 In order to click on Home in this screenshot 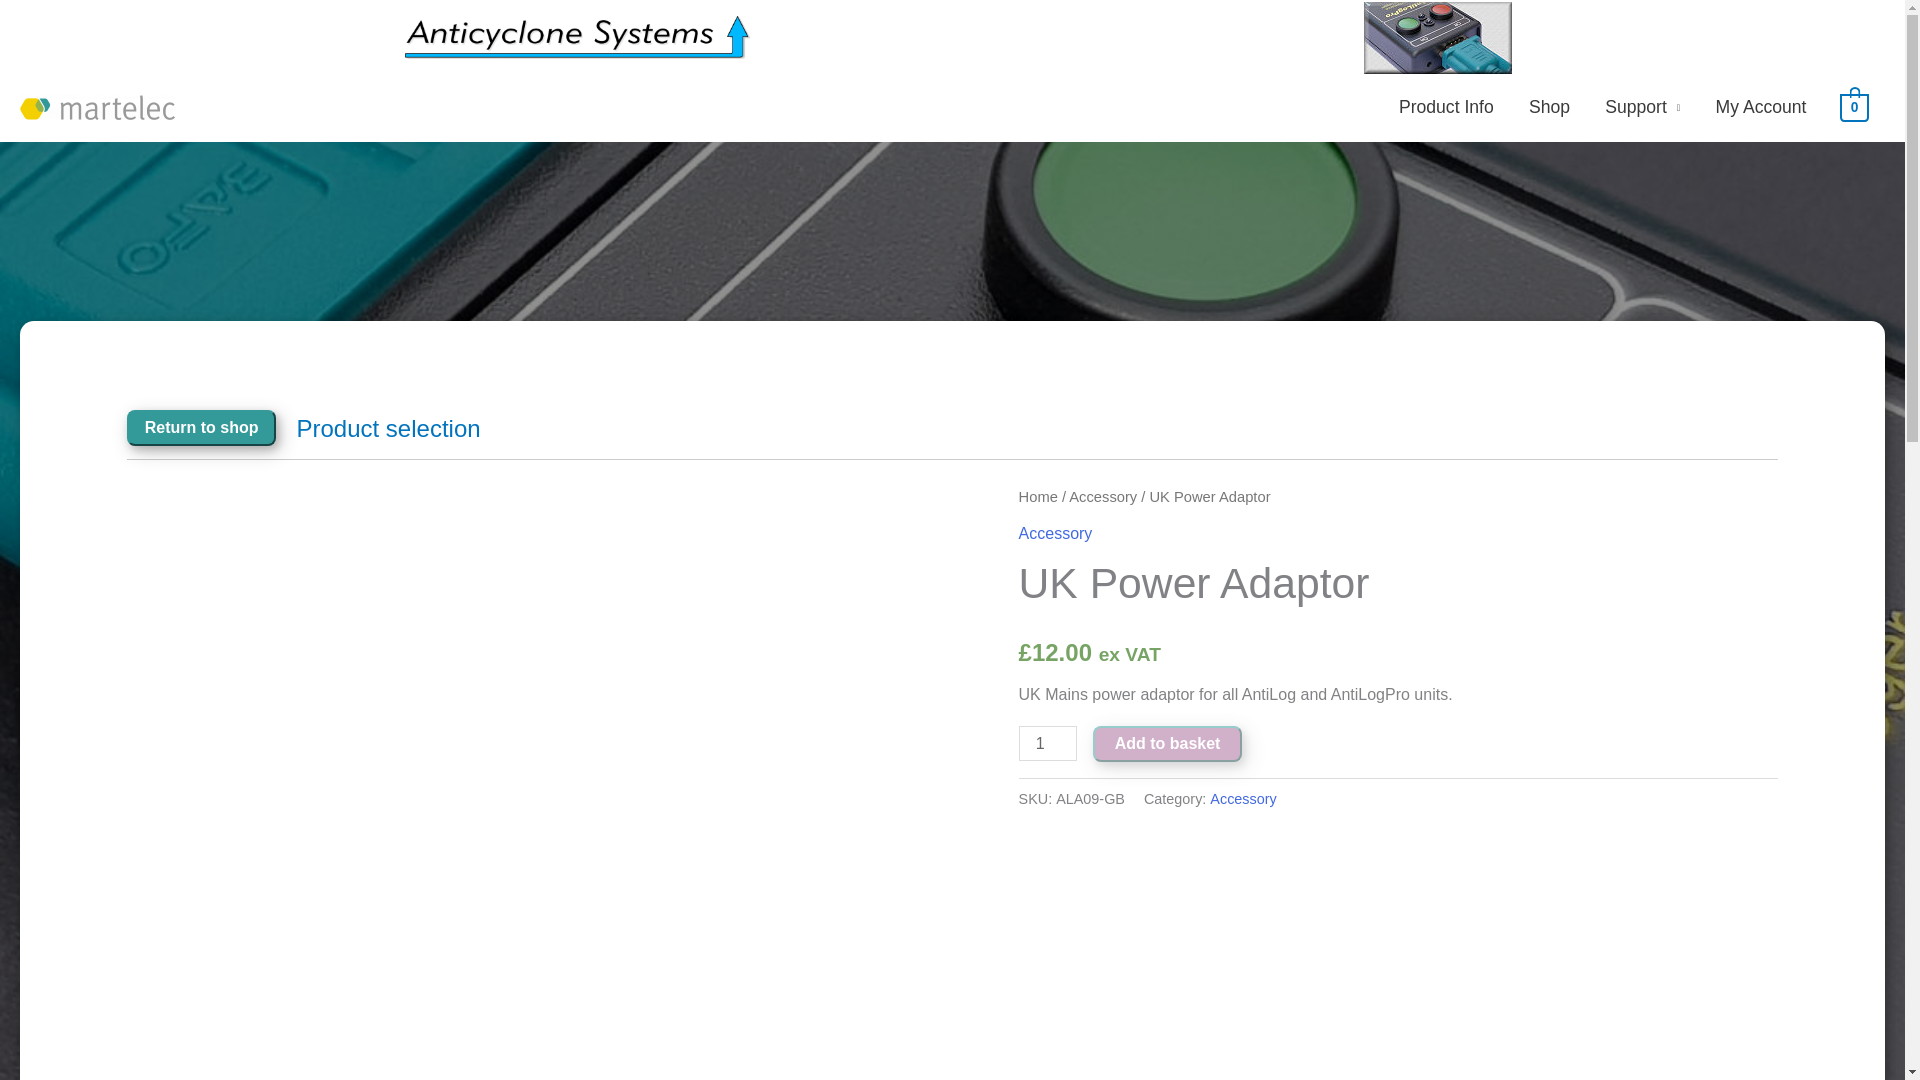, I will do `click(1038, 497)`.